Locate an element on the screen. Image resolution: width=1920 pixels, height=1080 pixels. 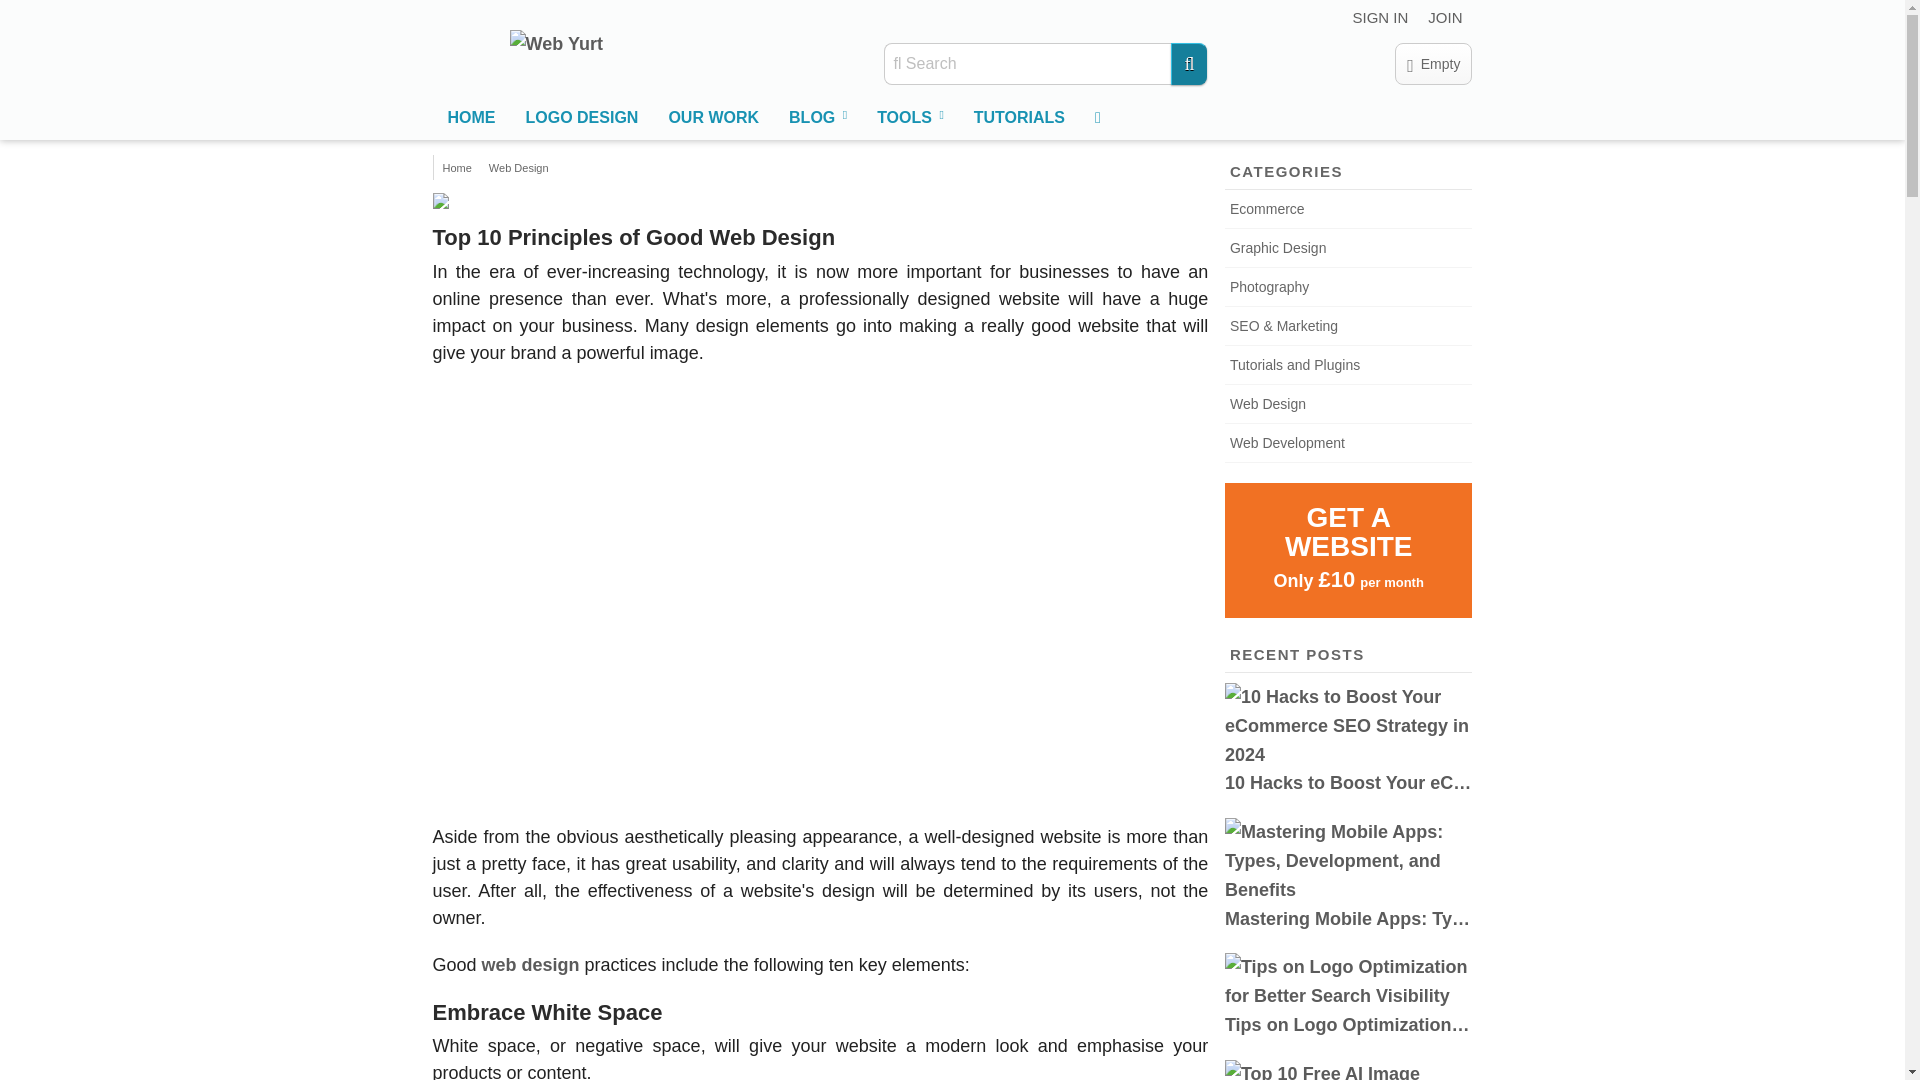
Web Yurt is located at coordinates (556, 45).